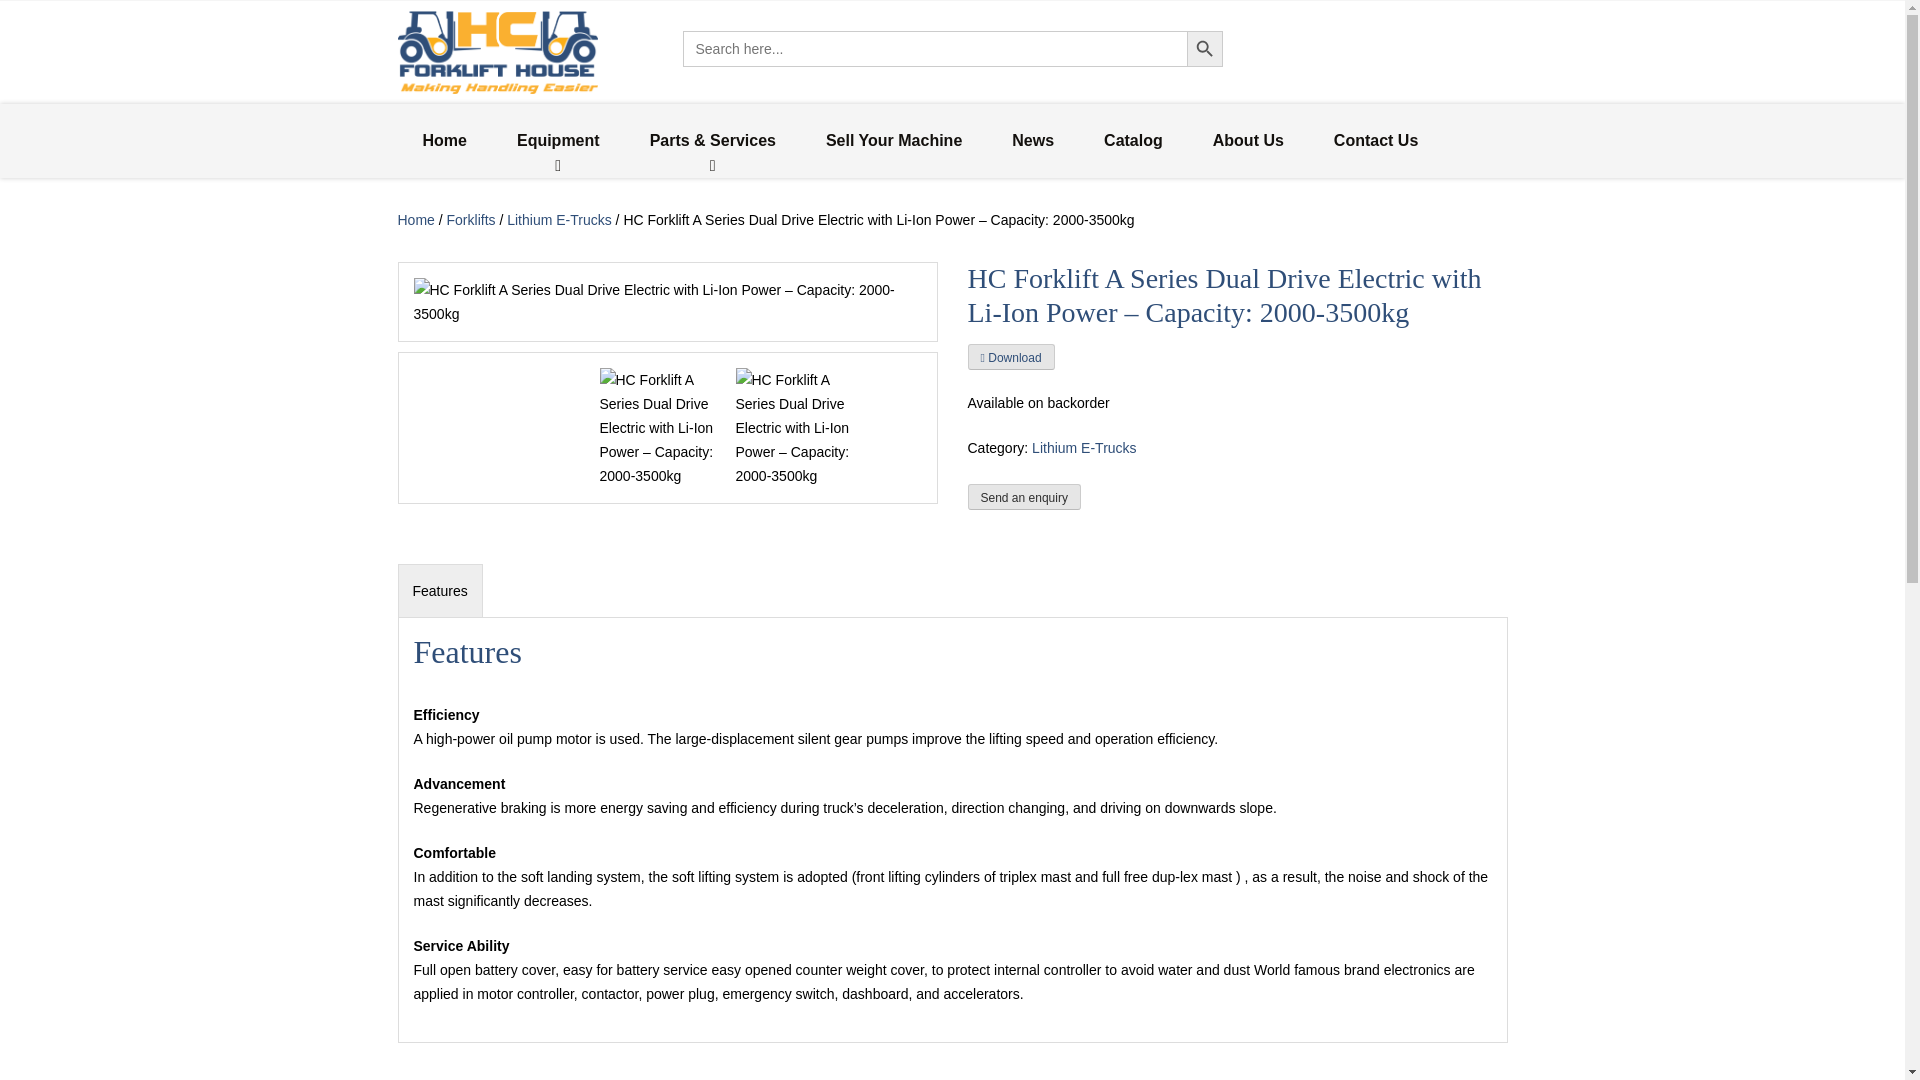 This screenshot has width=1920, height=1080. What do you see at coordinates (558, 140) in the screenshot?
I see `Equipment` at bounding box center [558, 140].